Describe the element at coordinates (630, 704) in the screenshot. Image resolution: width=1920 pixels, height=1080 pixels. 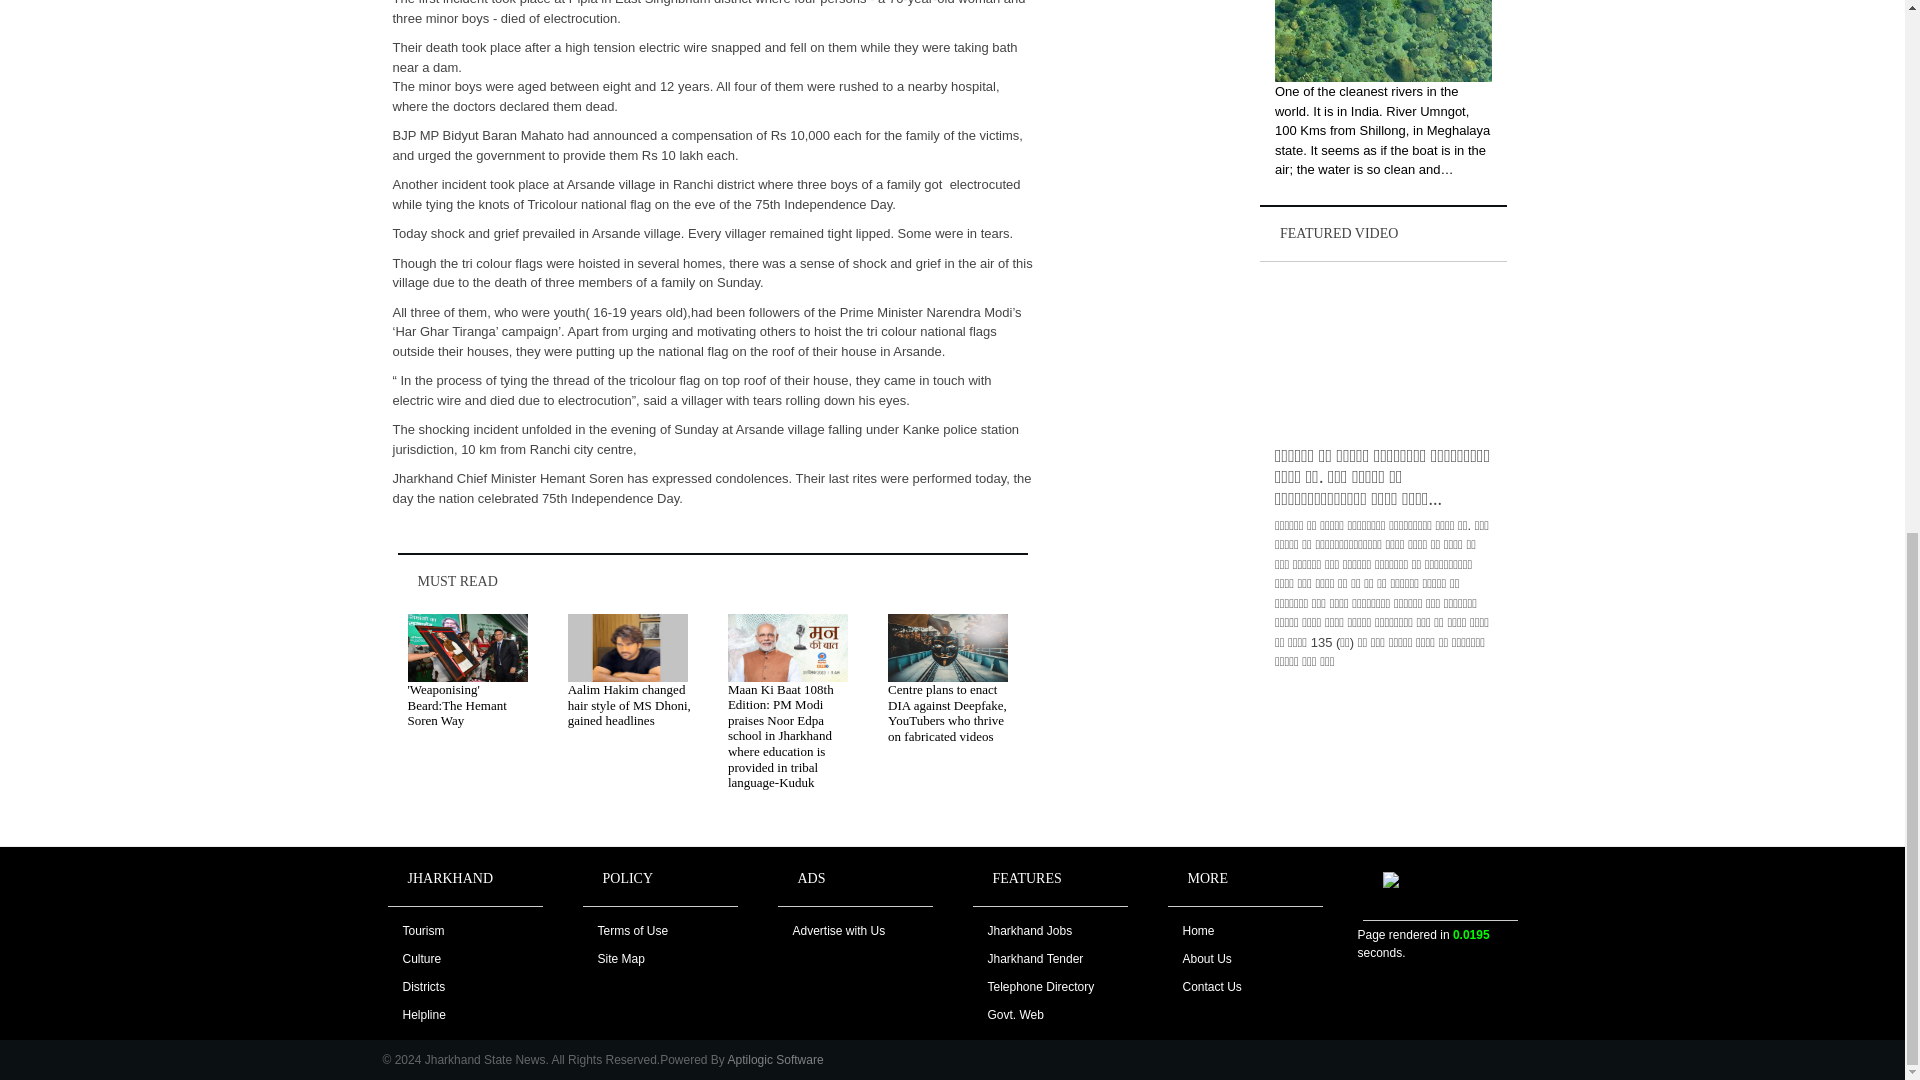
I see `Aalim Hakim changed hair style of MS Dhoni, gained headlines` at that location.